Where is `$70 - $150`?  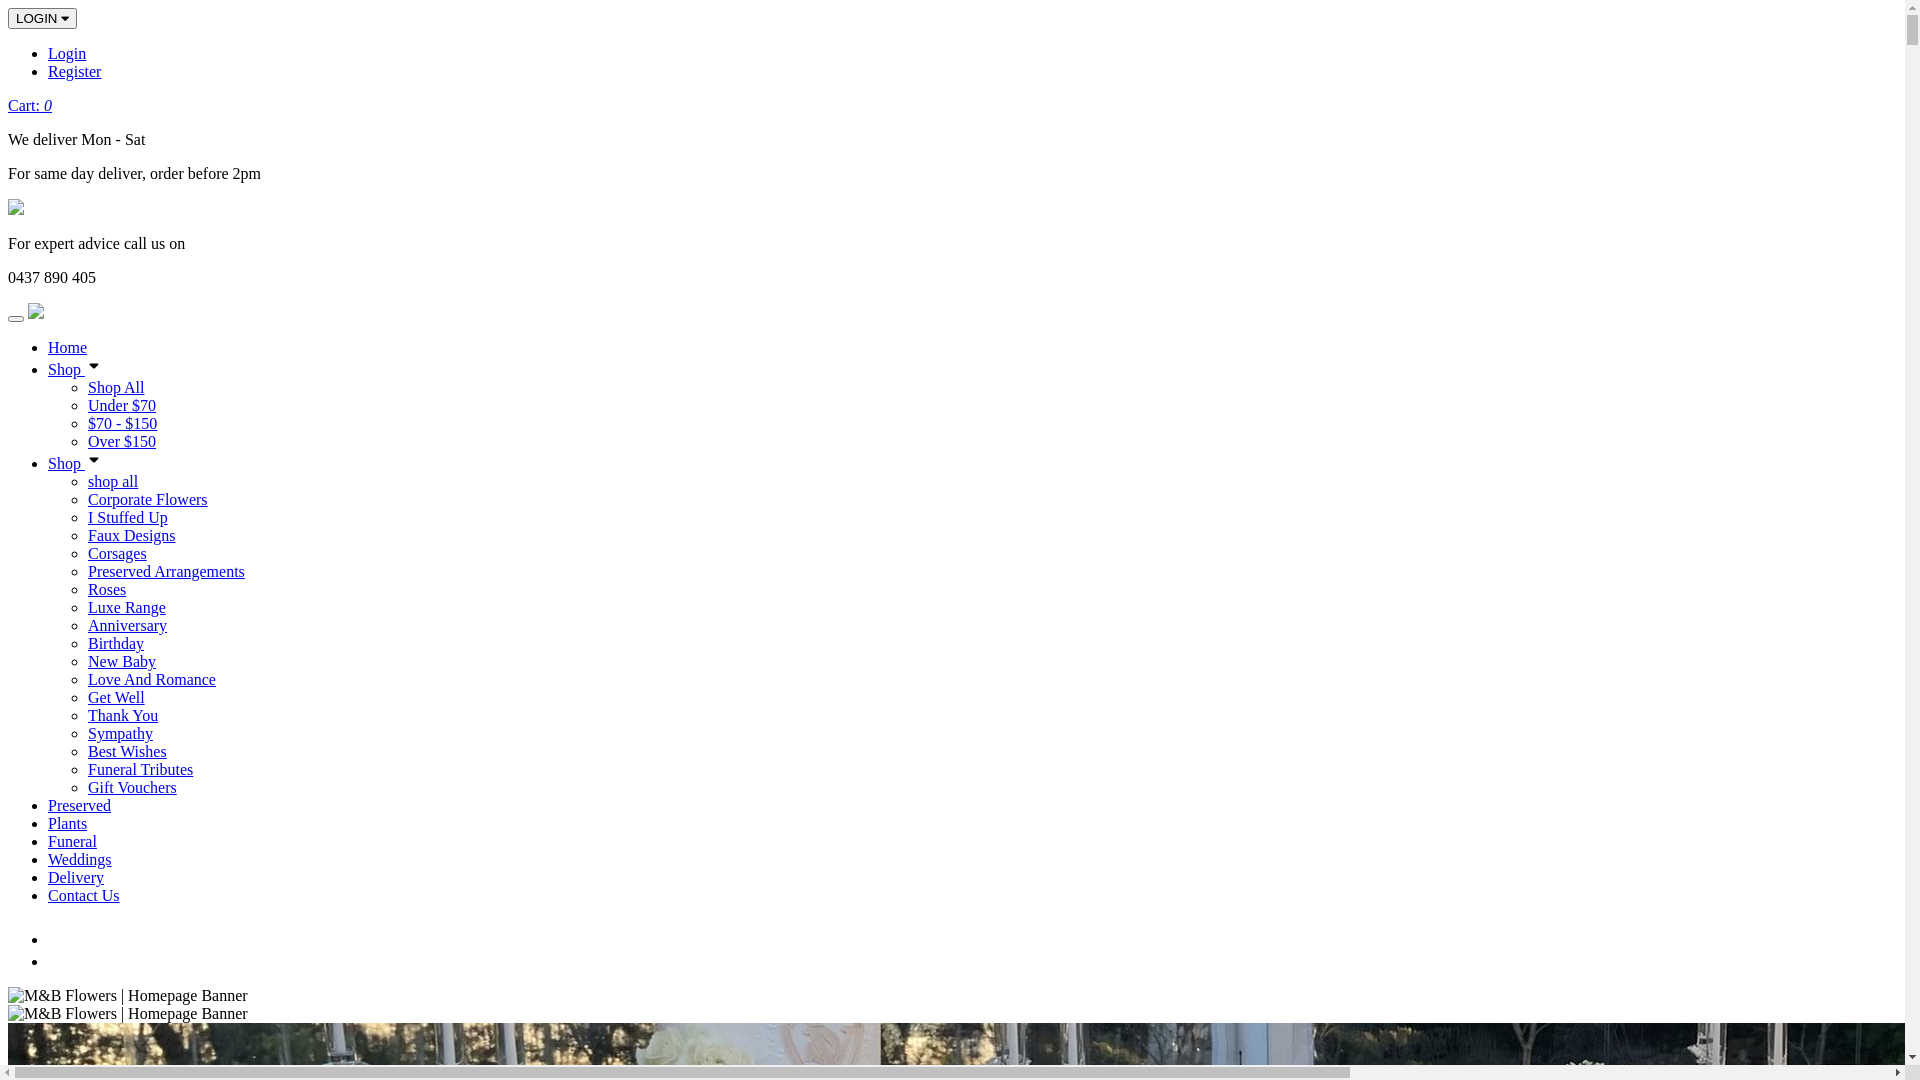 $70 - $150 is located at coordinates (122, 424).